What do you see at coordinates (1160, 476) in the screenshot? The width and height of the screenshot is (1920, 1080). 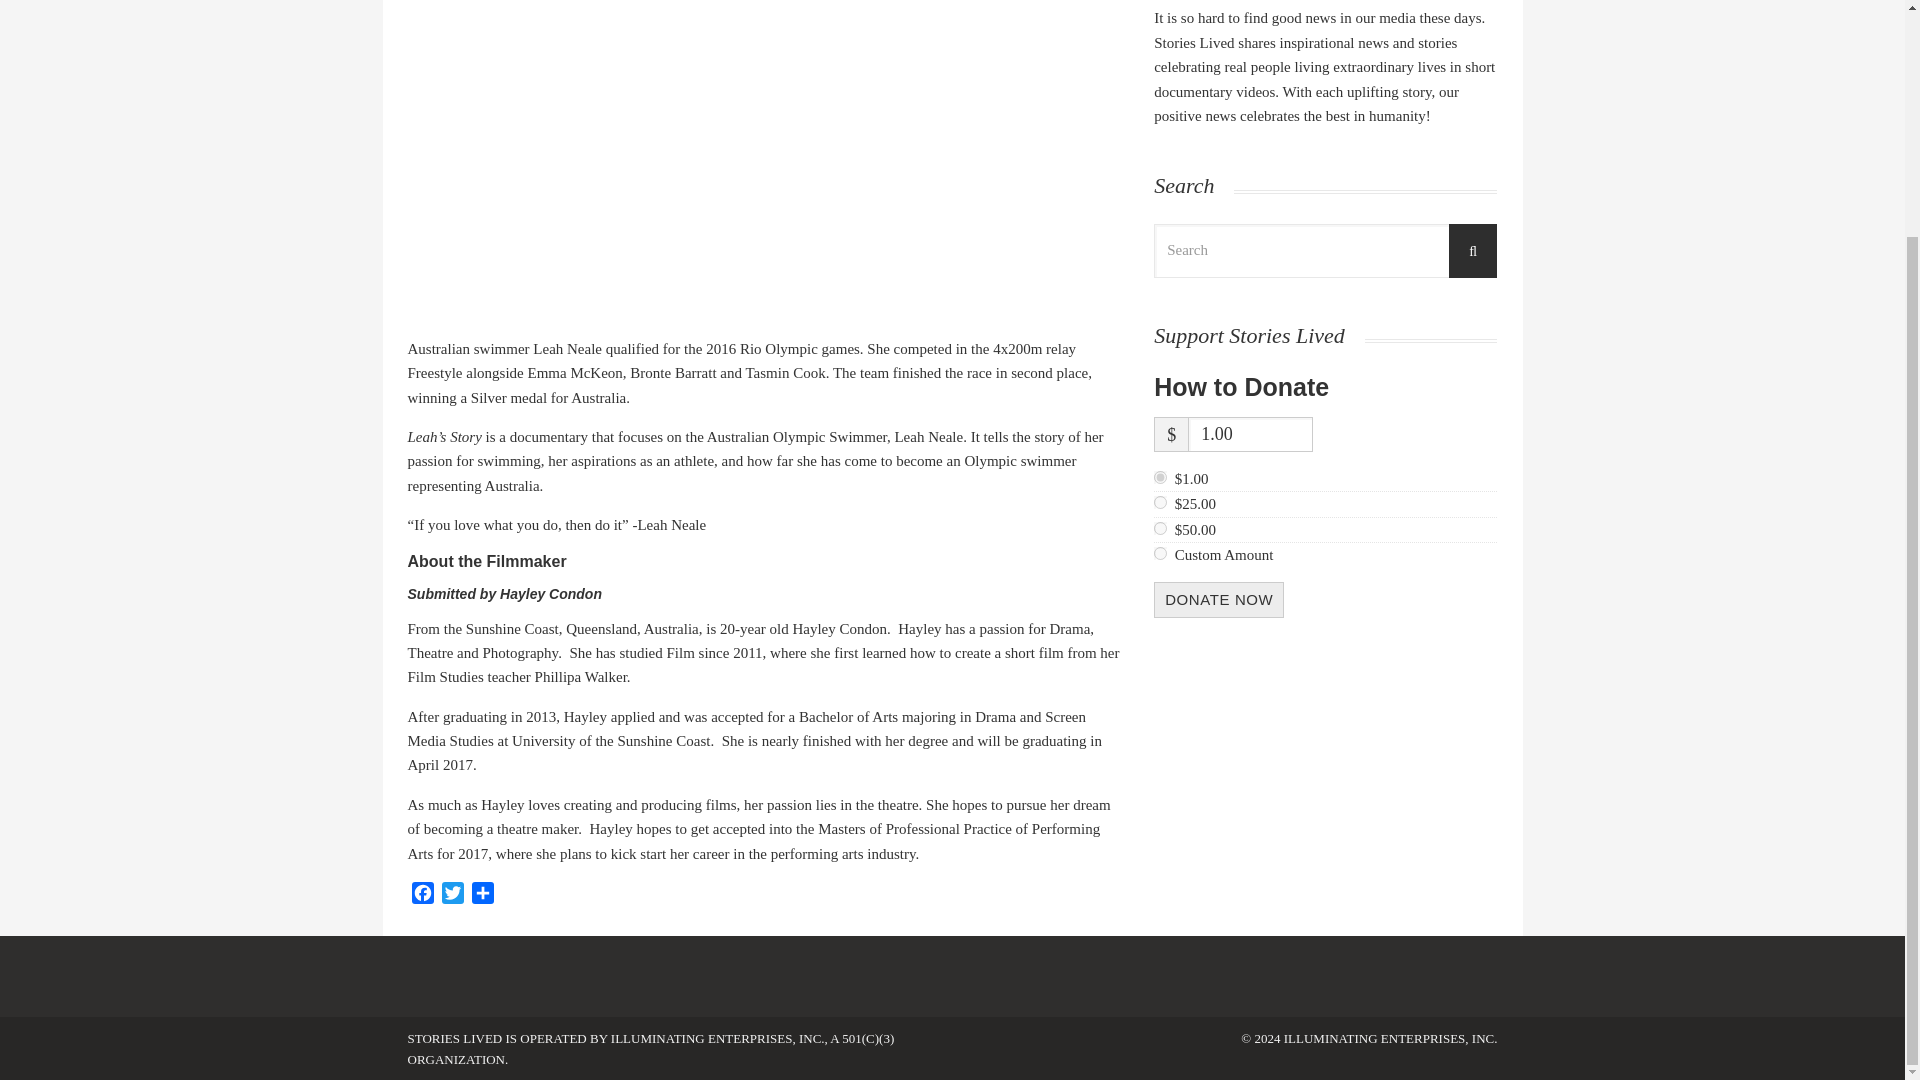 I see `1.00` at bounding box center [1160, 476].